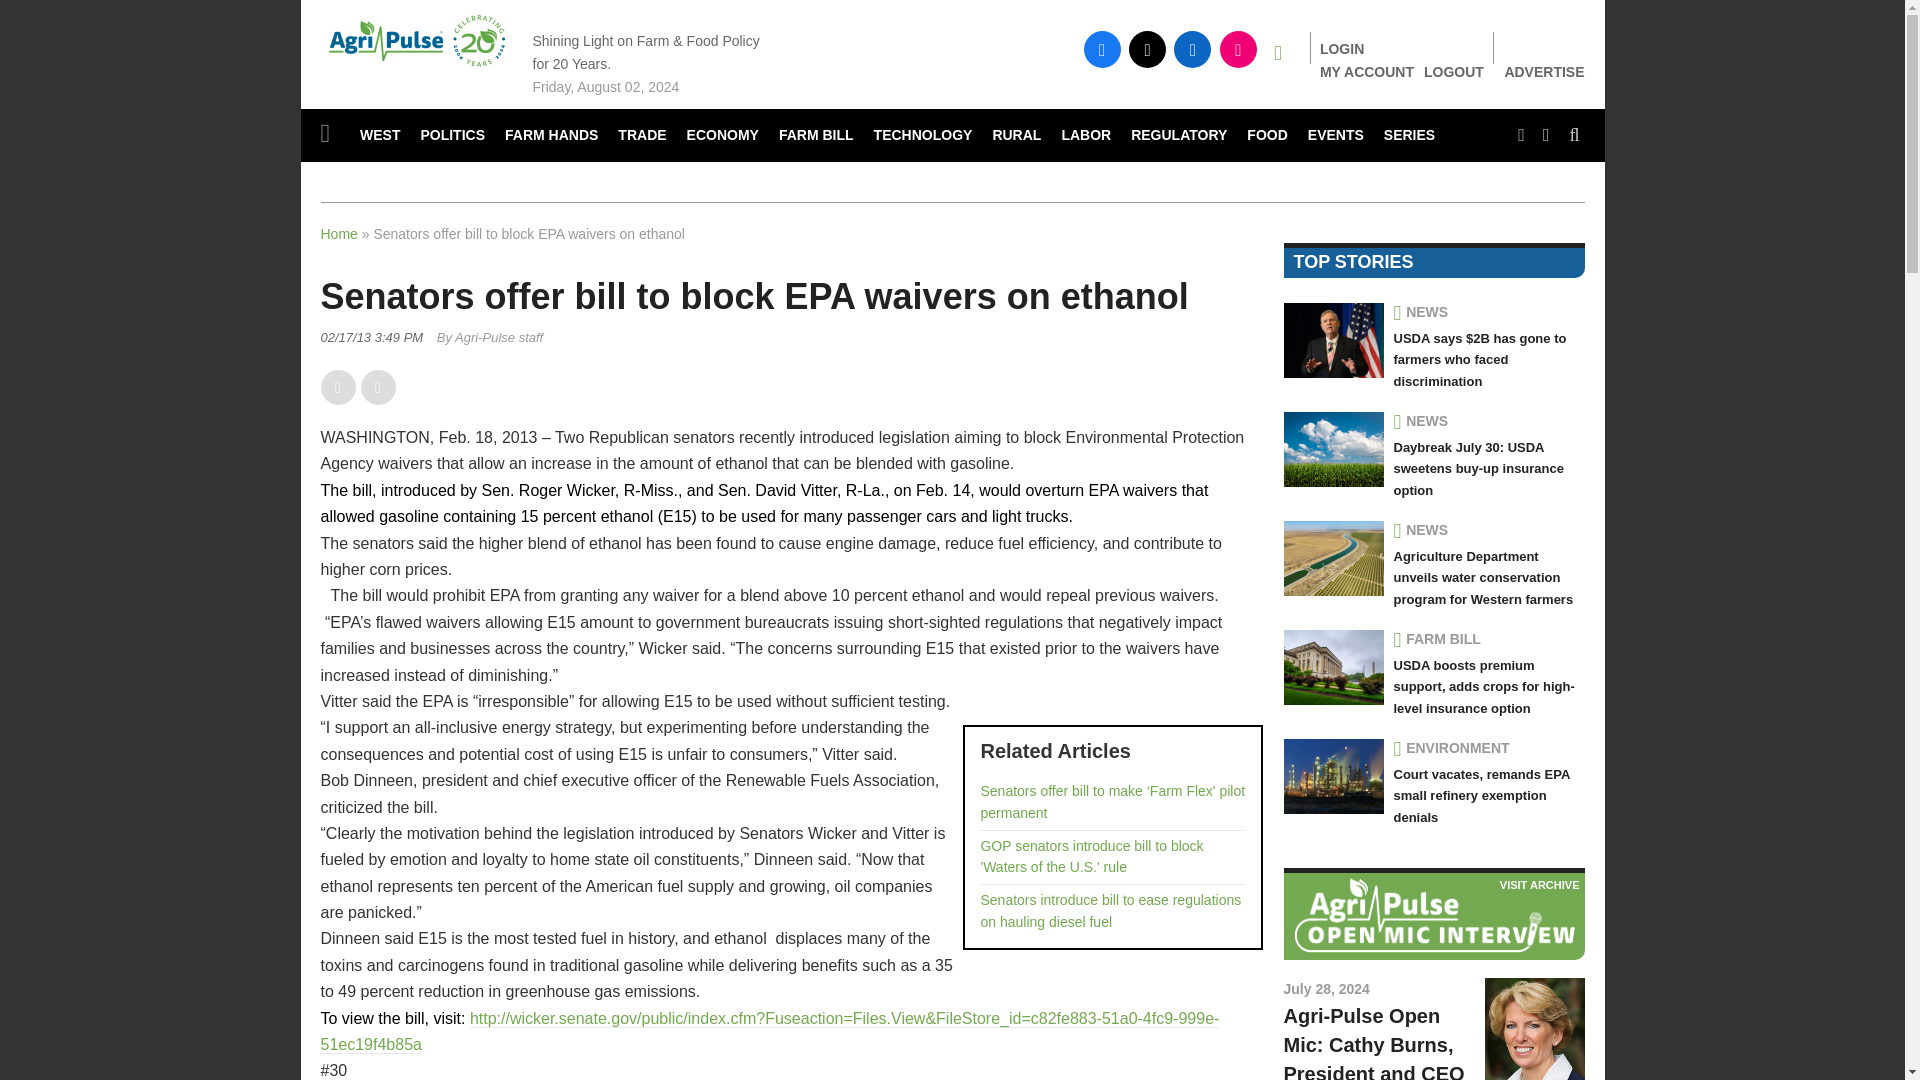 Image resolution: width=1920 pixels, height=1080 pixels. I want to click on FOOD, so click(1266, 136).